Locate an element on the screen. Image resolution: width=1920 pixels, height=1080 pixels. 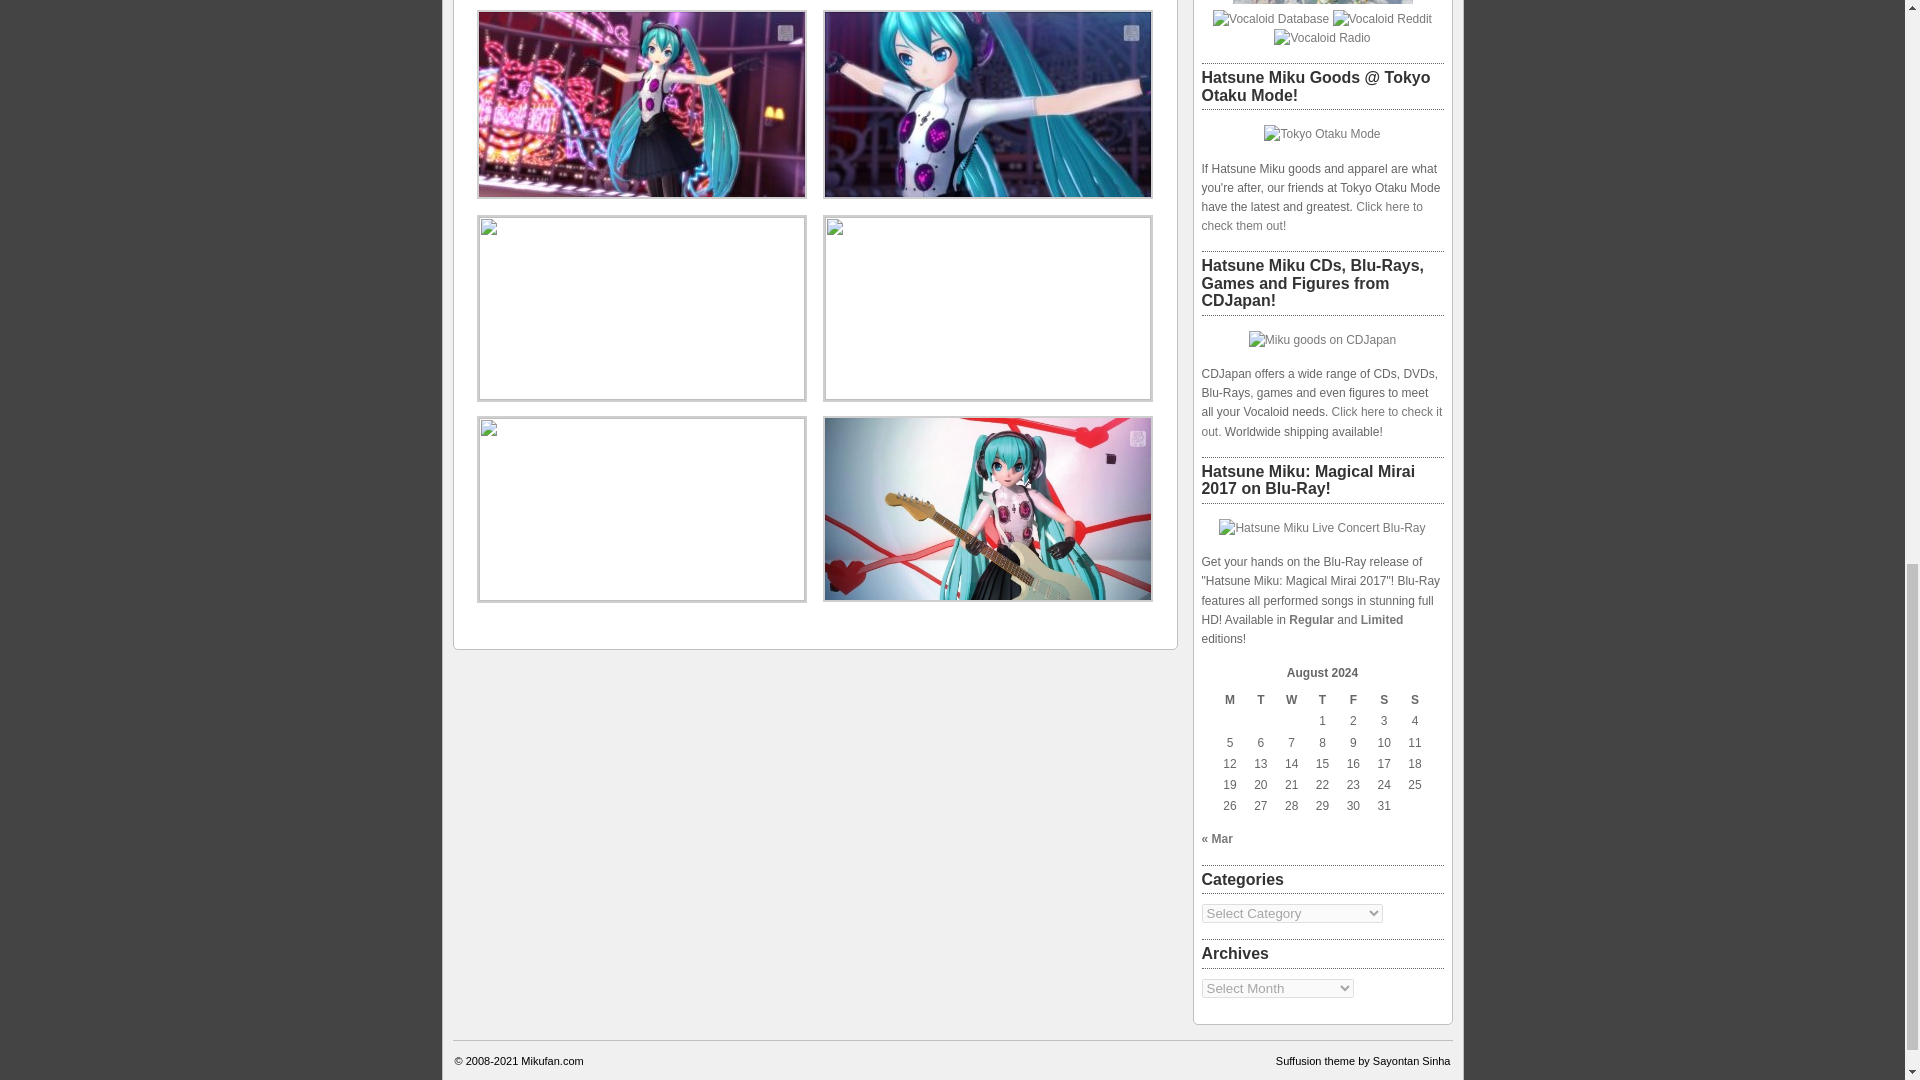
Tokyo Otaku Mode is located at coordinates (1322, 134).